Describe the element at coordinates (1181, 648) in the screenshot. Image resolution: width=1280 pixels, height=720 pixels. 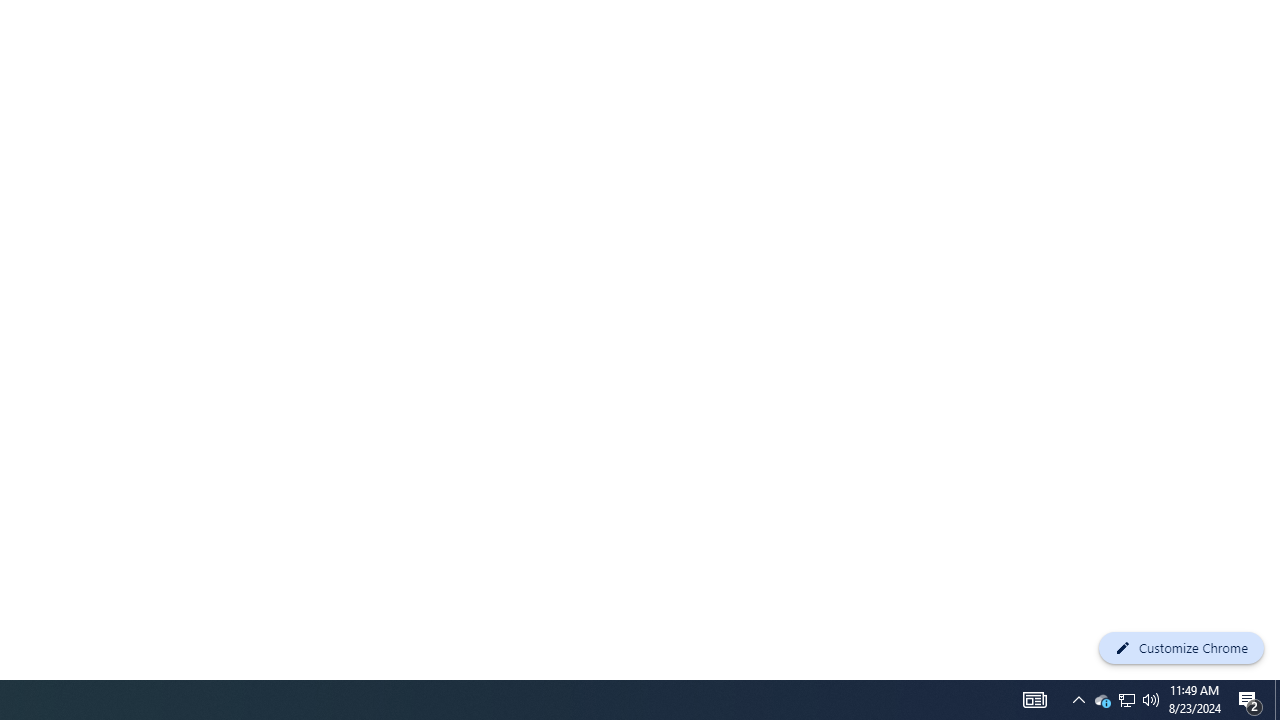
I see `Customize Chrome` at that location.